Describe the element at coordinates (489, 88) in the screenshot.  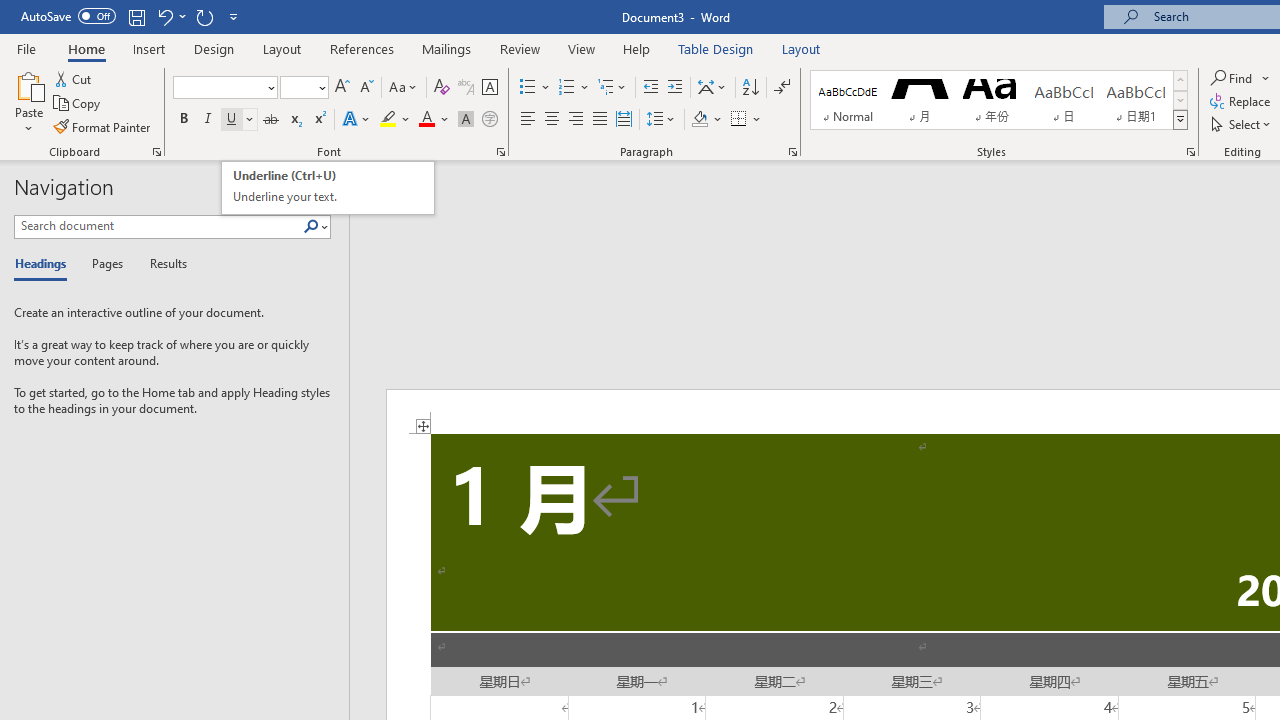
I see `Character Border` at that location.